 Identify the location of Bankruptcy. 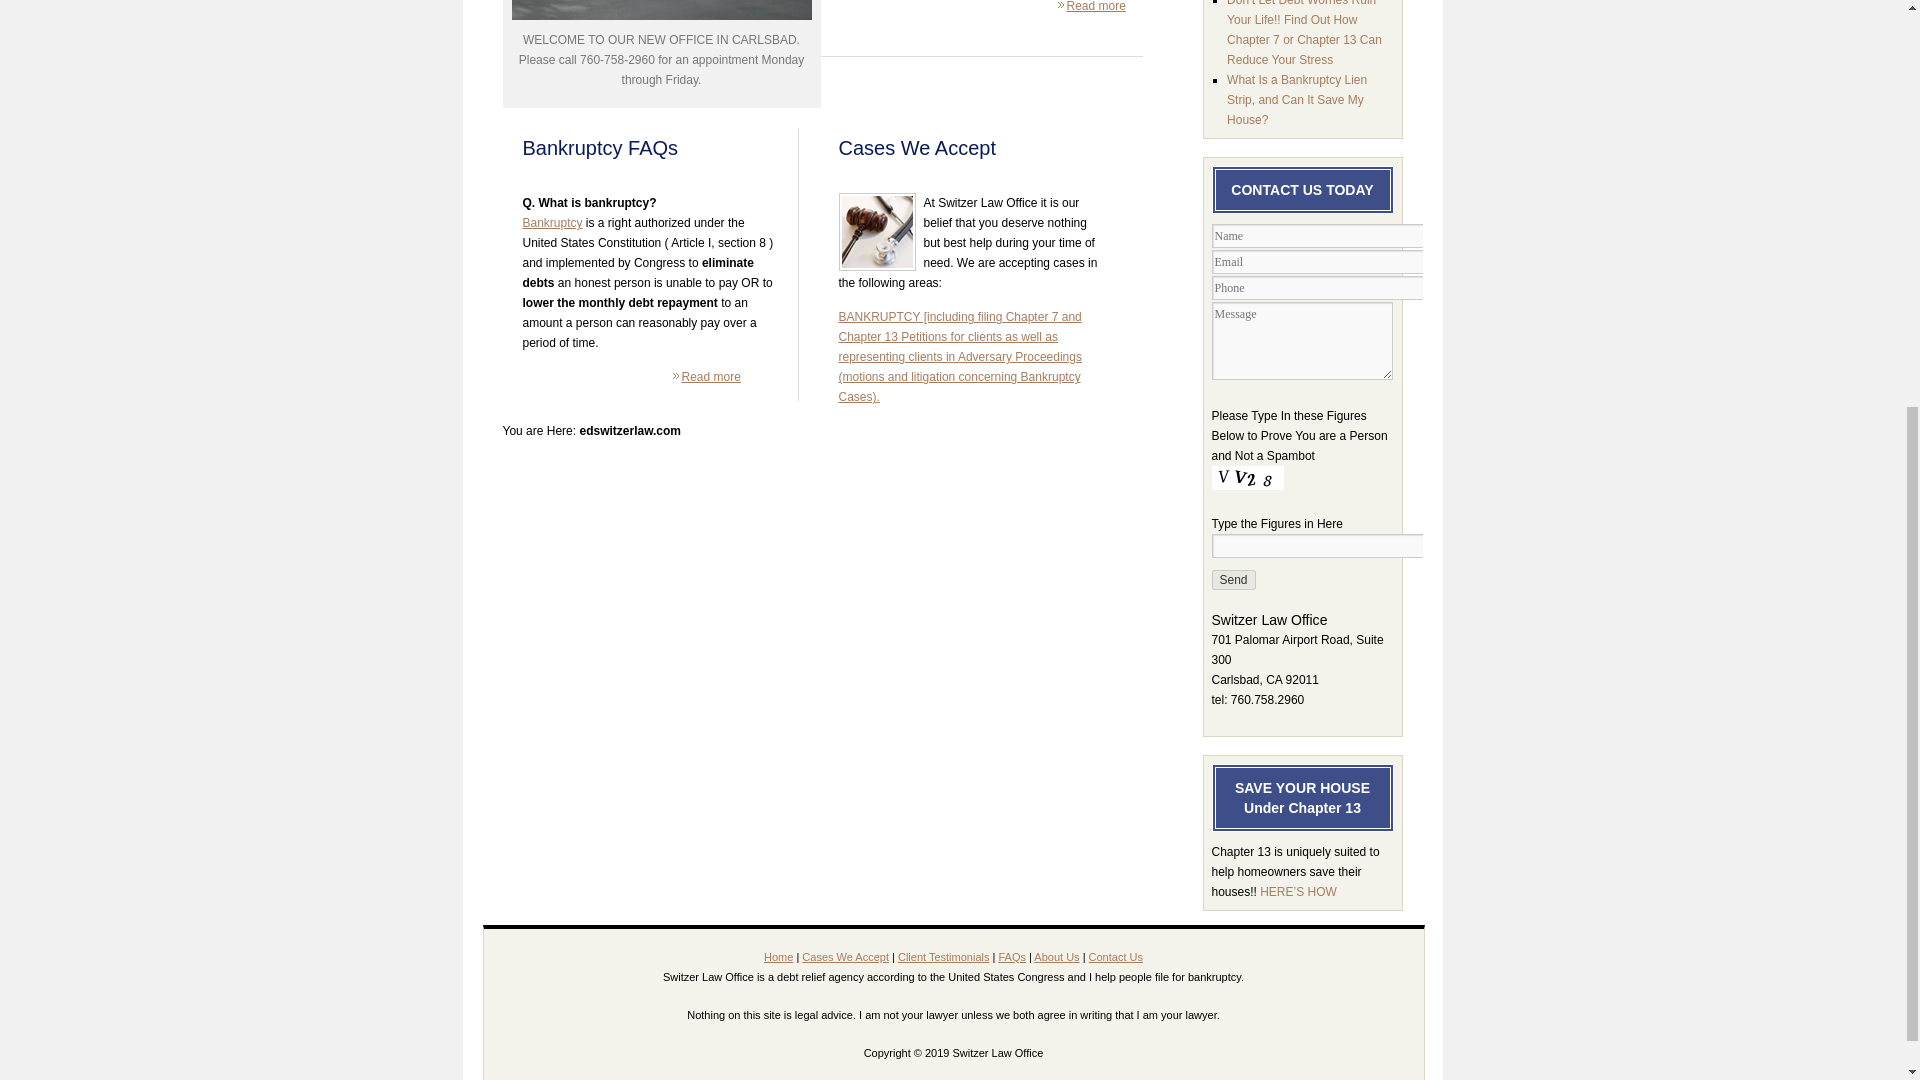
(552, 223).